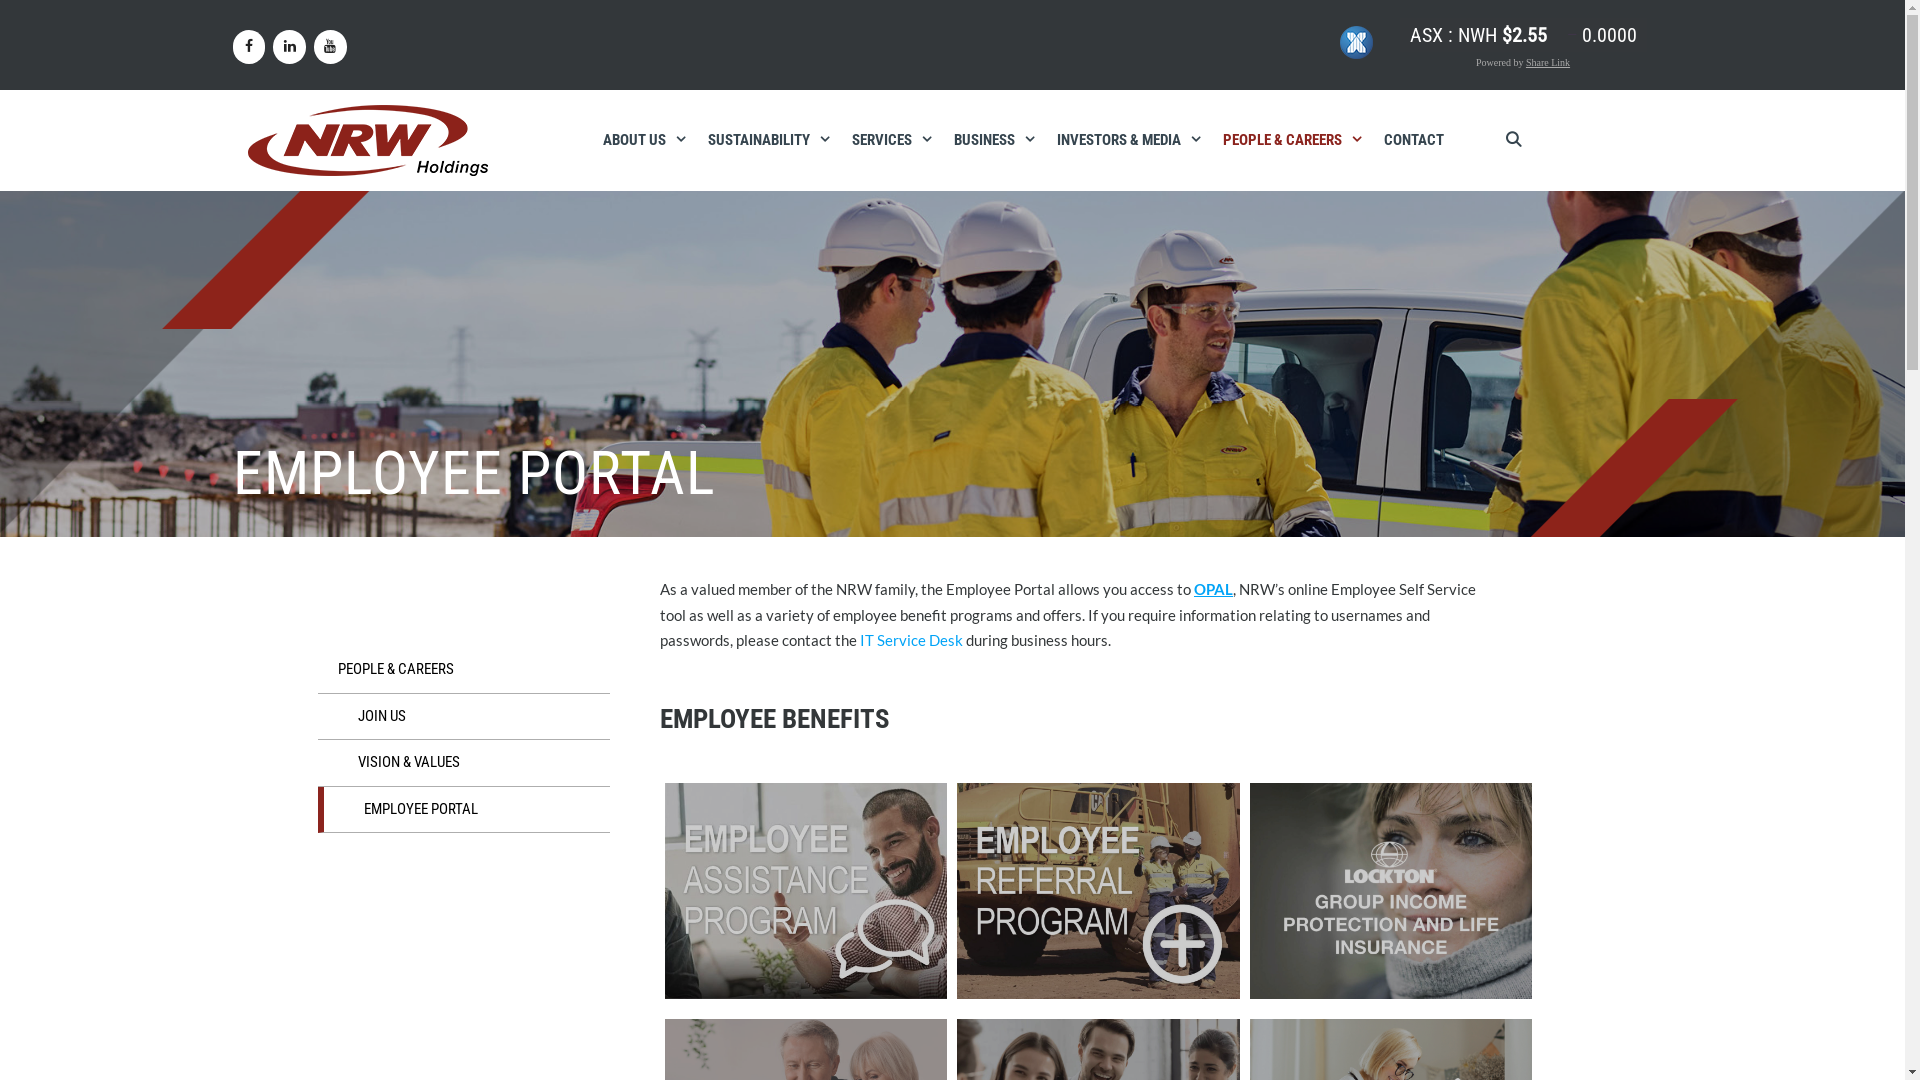  What do you see at coordinates (464, 764) in the screenshot?
I see `VISION & VALUES` at bounding box center [464, 764].